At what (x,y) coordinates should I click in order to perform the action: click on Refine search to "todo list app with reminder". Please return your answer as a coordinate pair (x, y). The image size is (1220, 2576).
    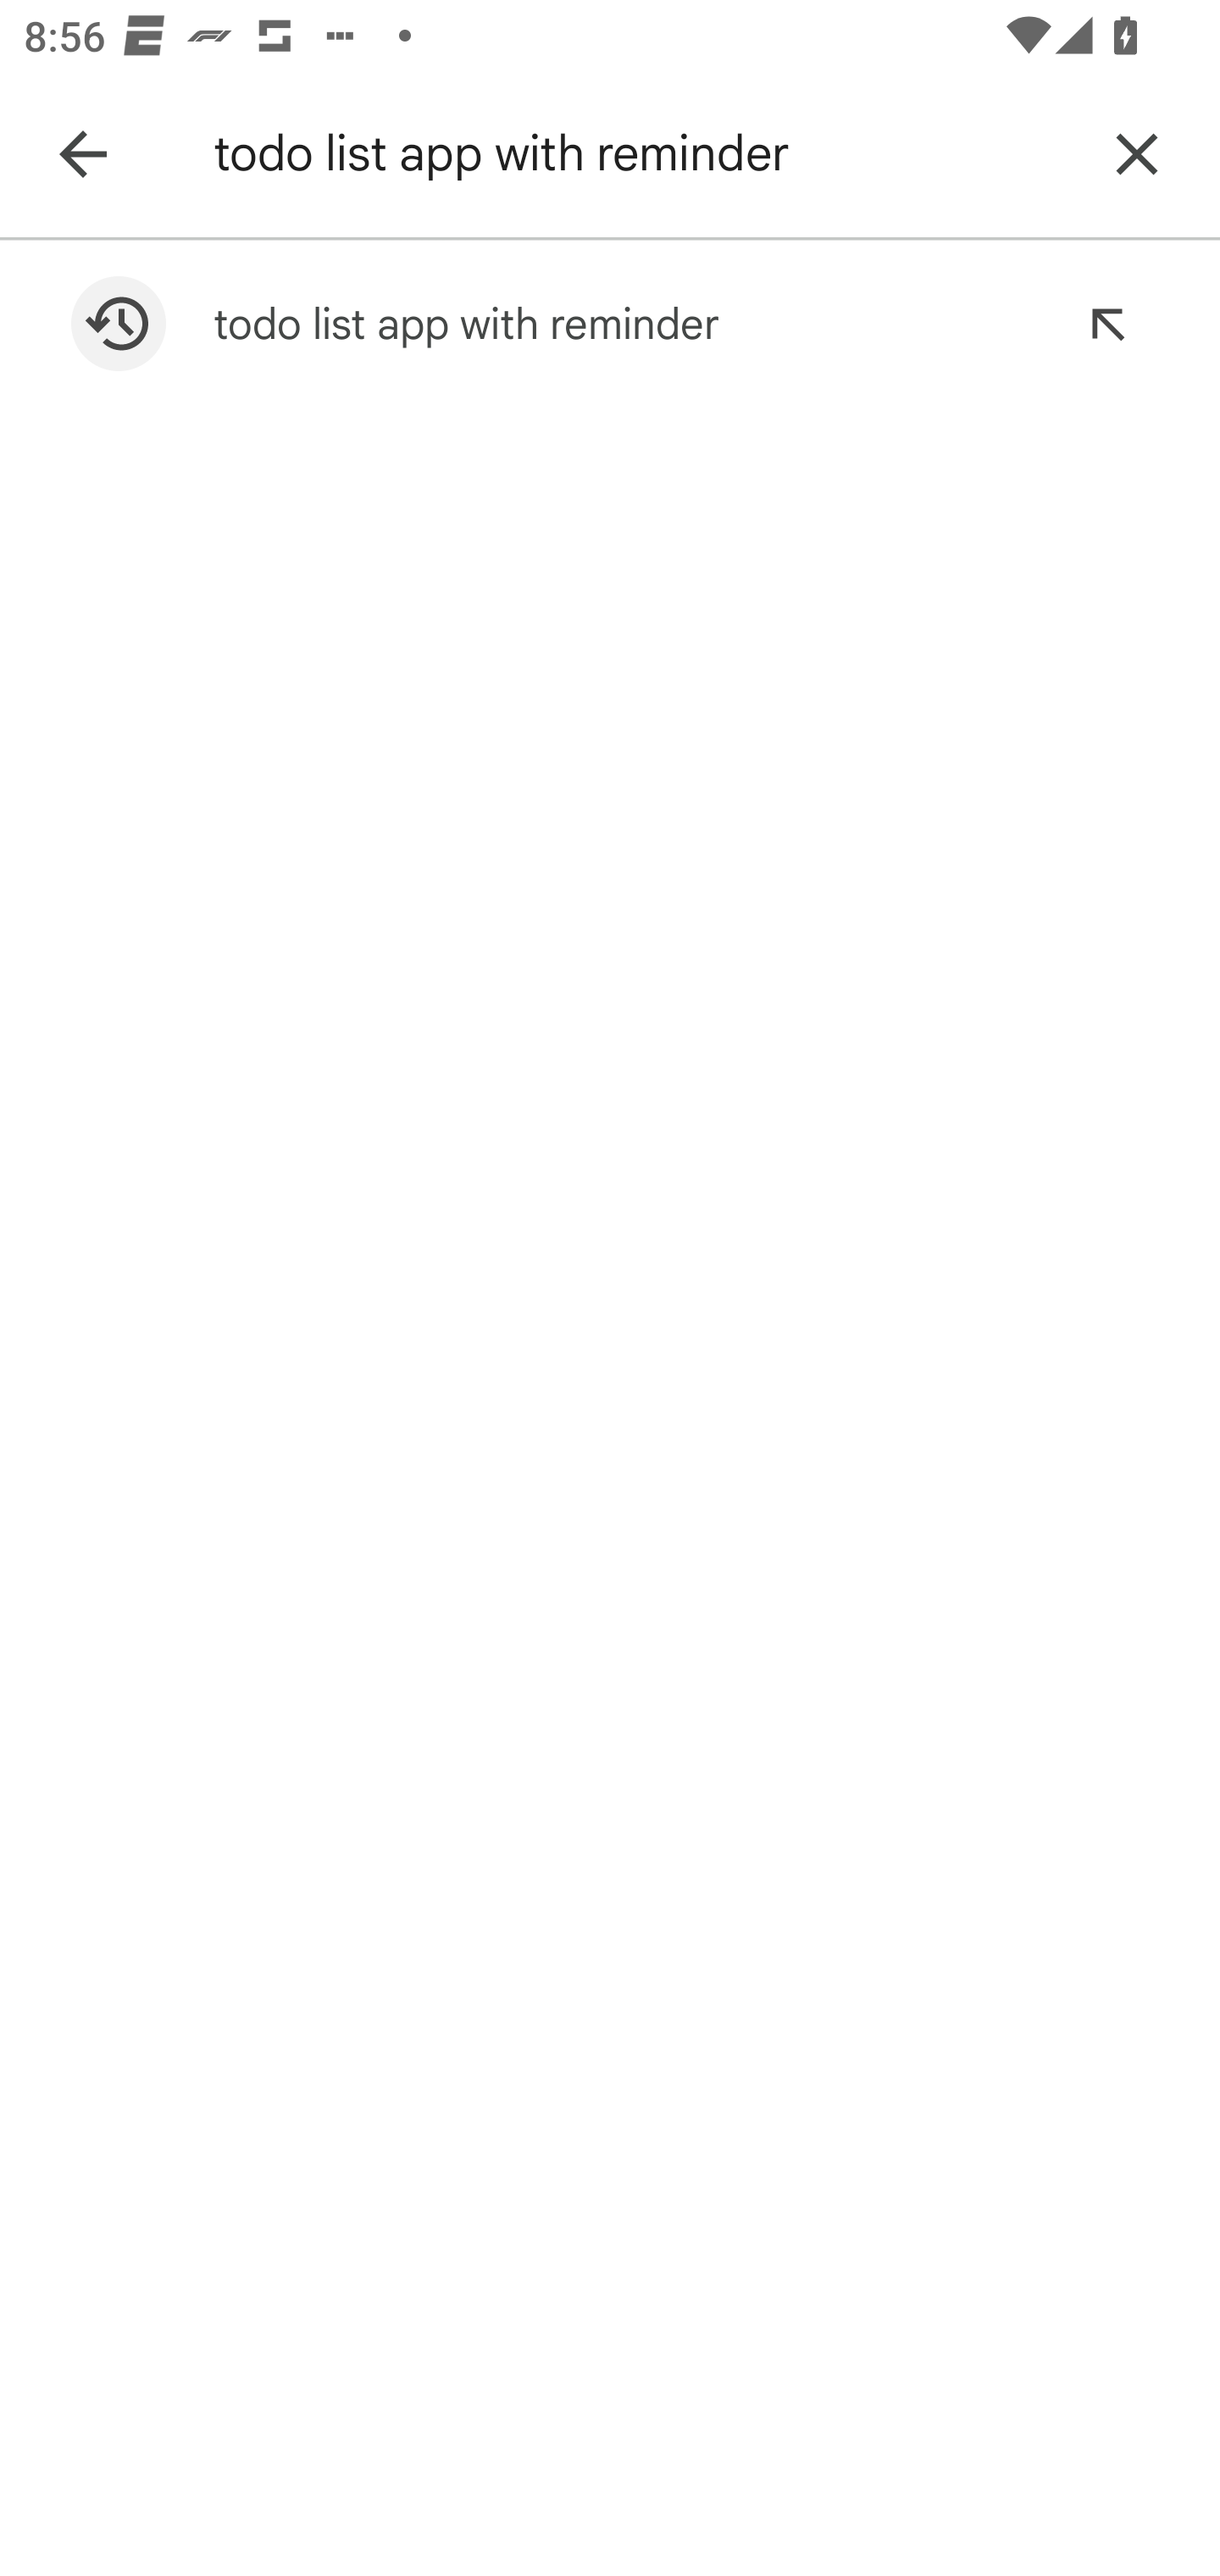
    Looking at the image, I should click on (1106, 323).